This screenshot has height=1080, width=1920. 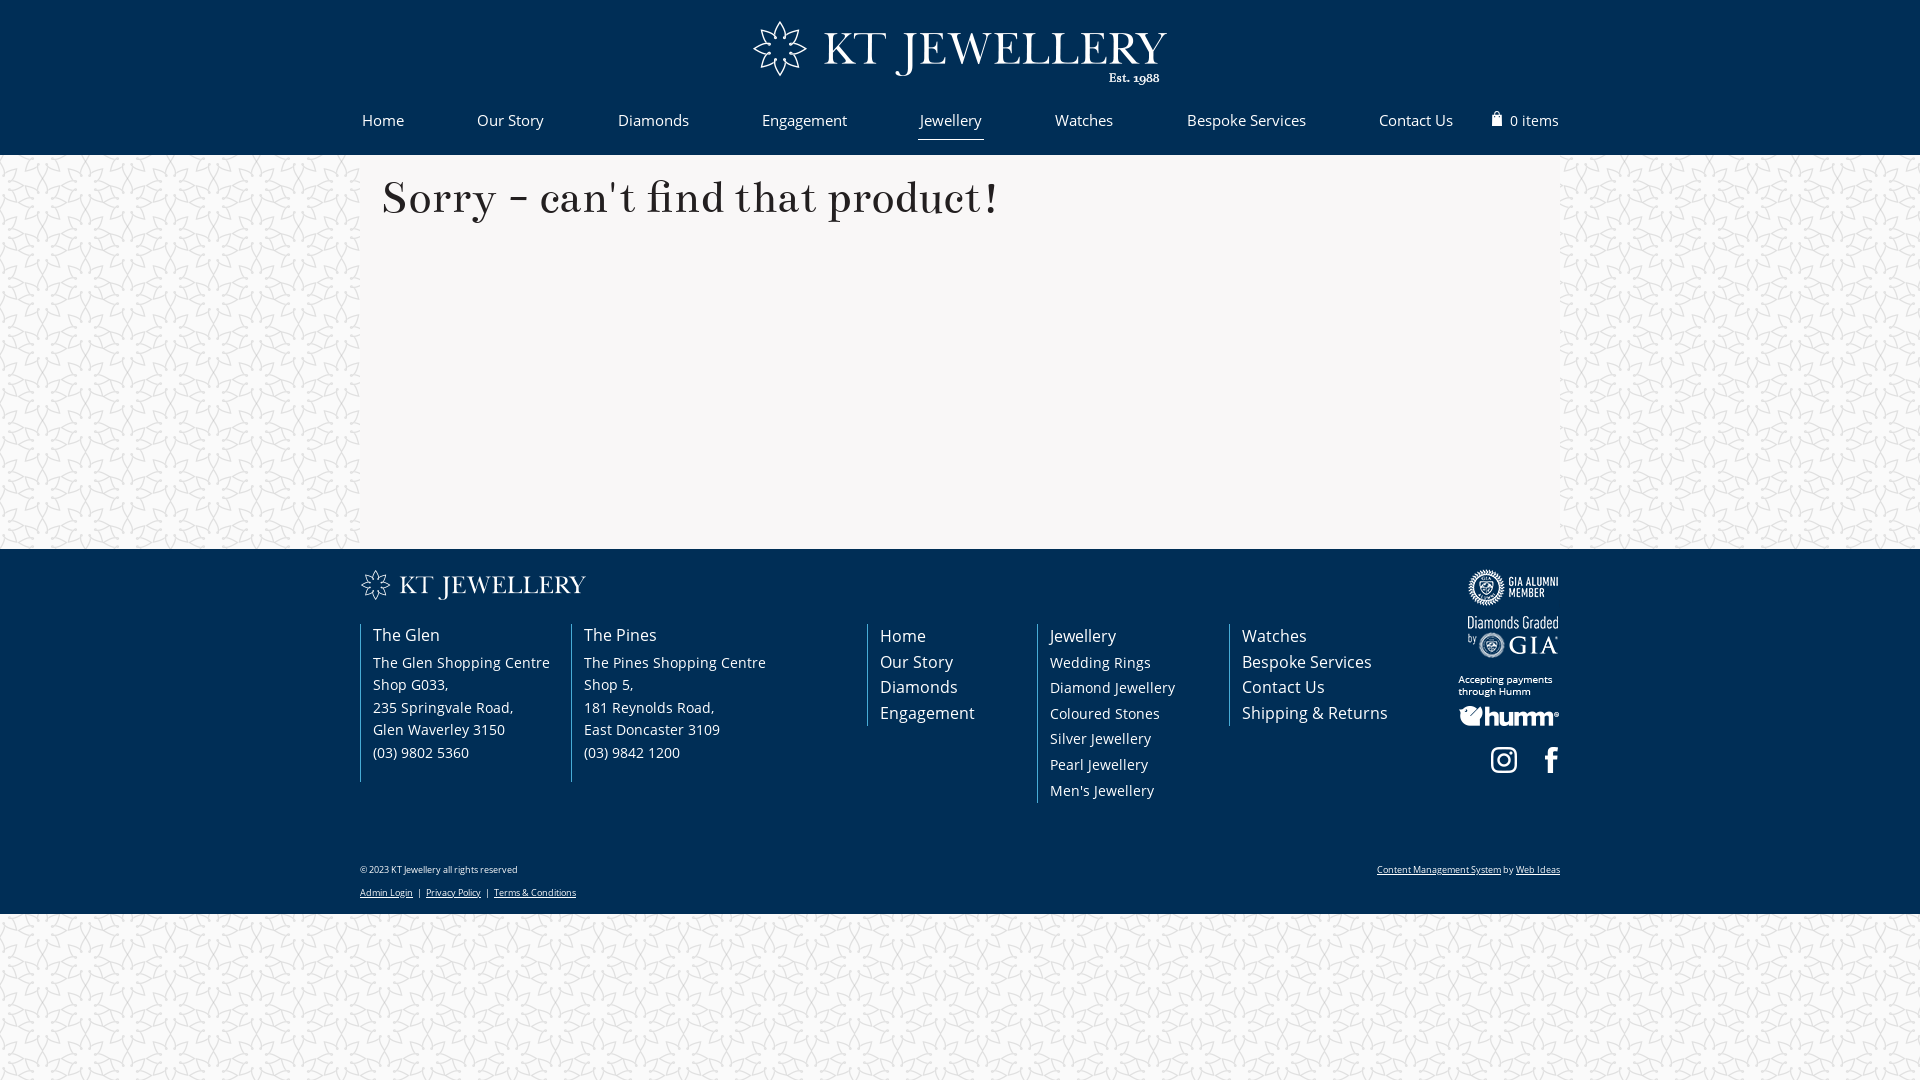 I want to click on Jewellery, so click(x=435, y=124).